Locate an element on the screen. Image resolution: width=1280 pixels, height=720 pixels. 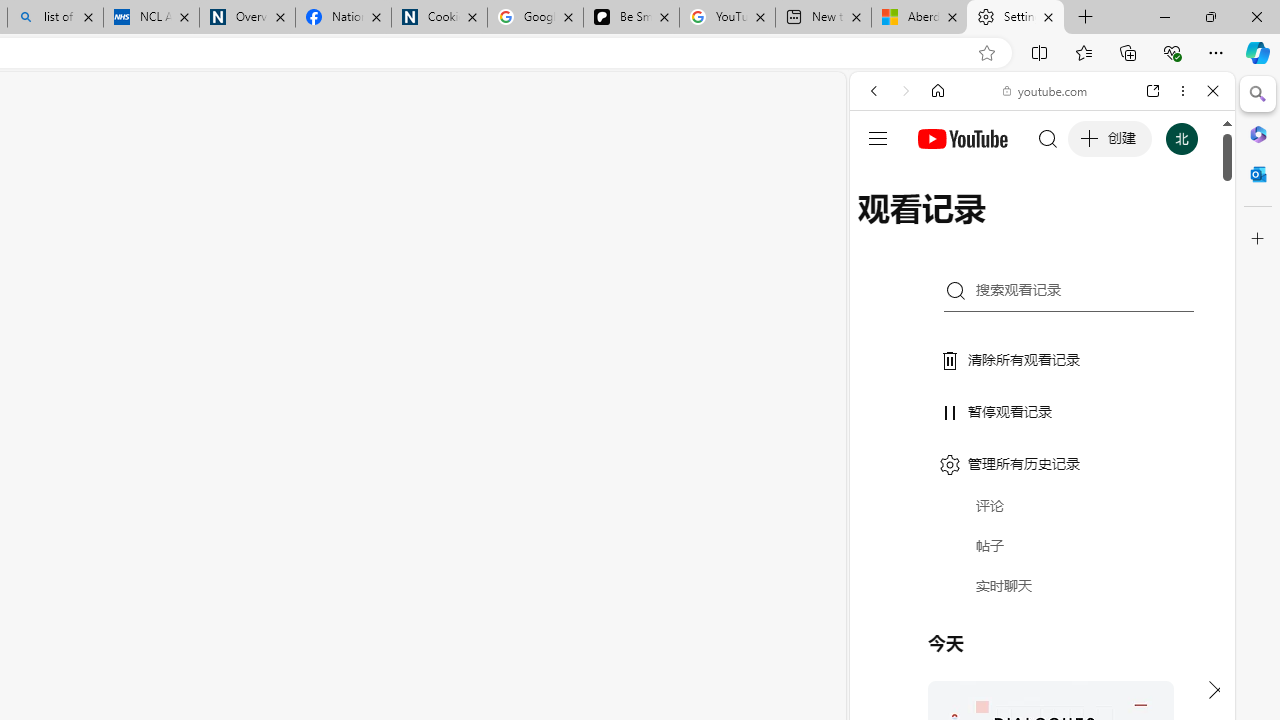
Trailer #2 [HD] is located at coordinates (1042, 592).